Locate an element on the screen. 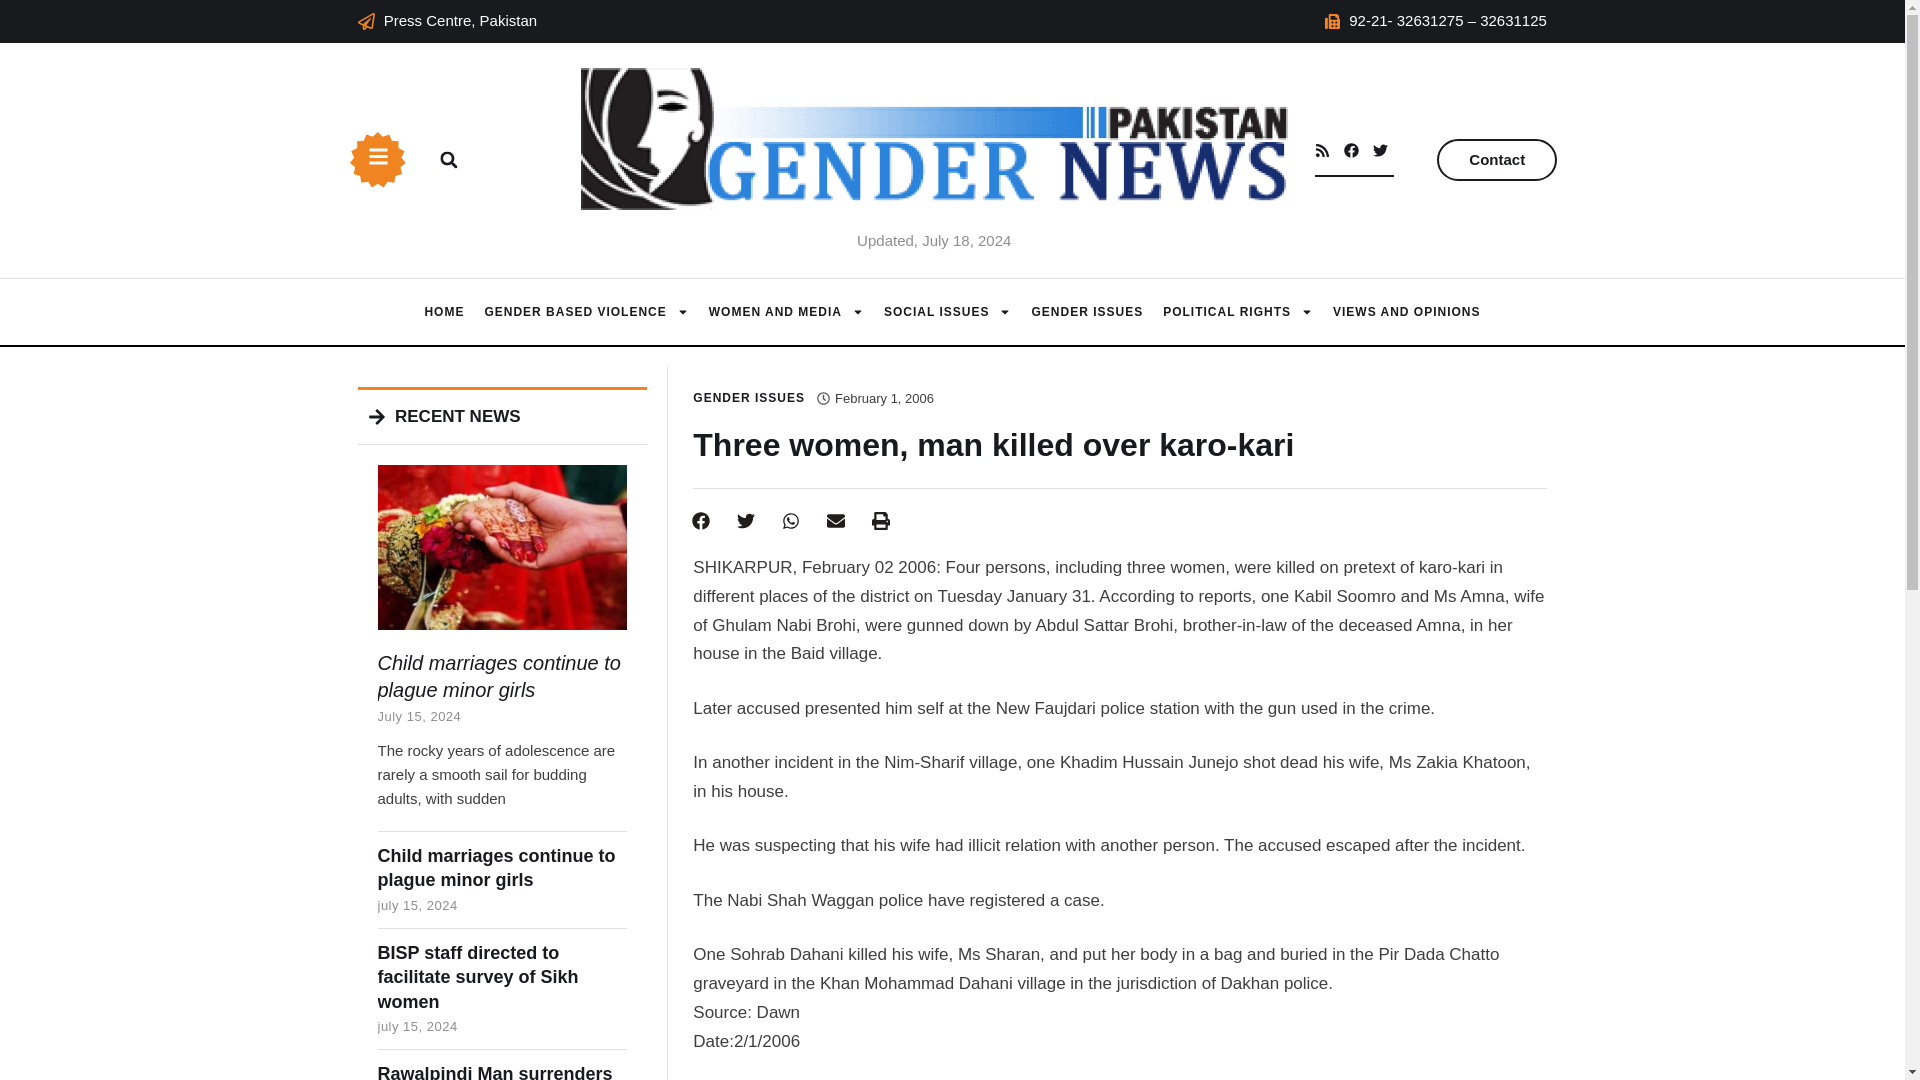  Women and Media is located at coordinates (786, 312).